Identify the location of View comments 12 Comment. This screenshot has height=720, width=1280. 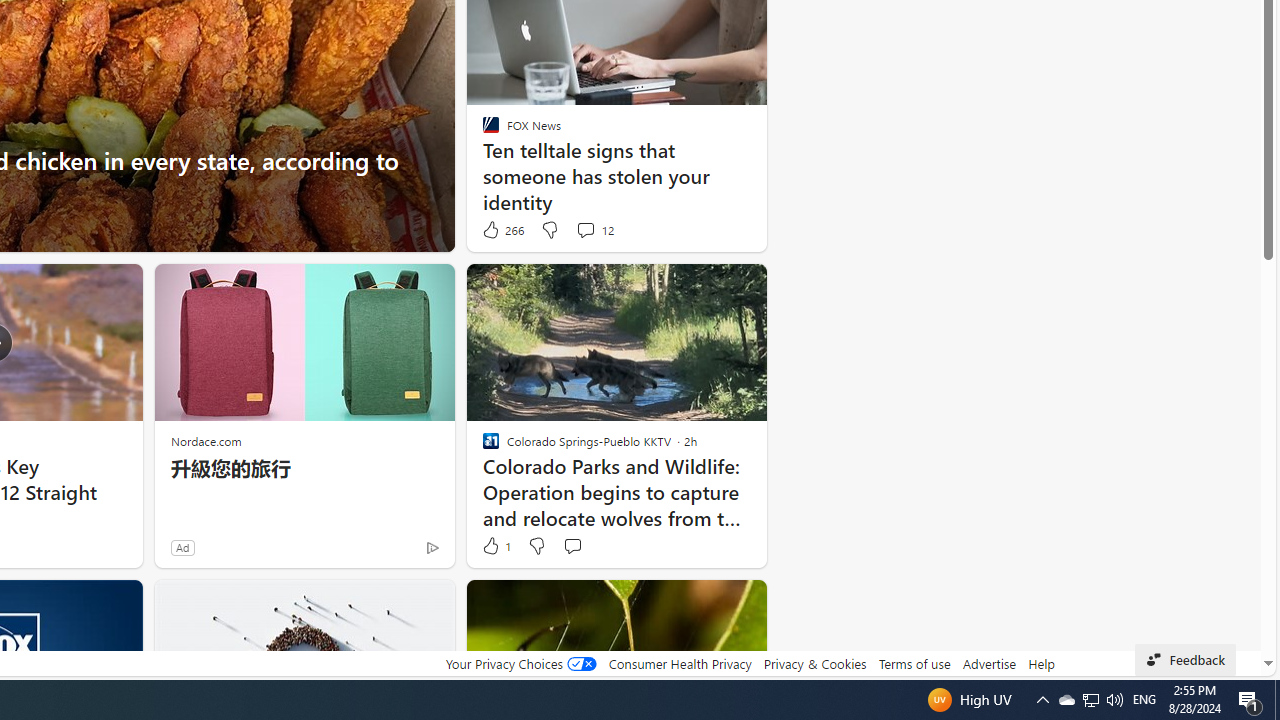
(594, 230).